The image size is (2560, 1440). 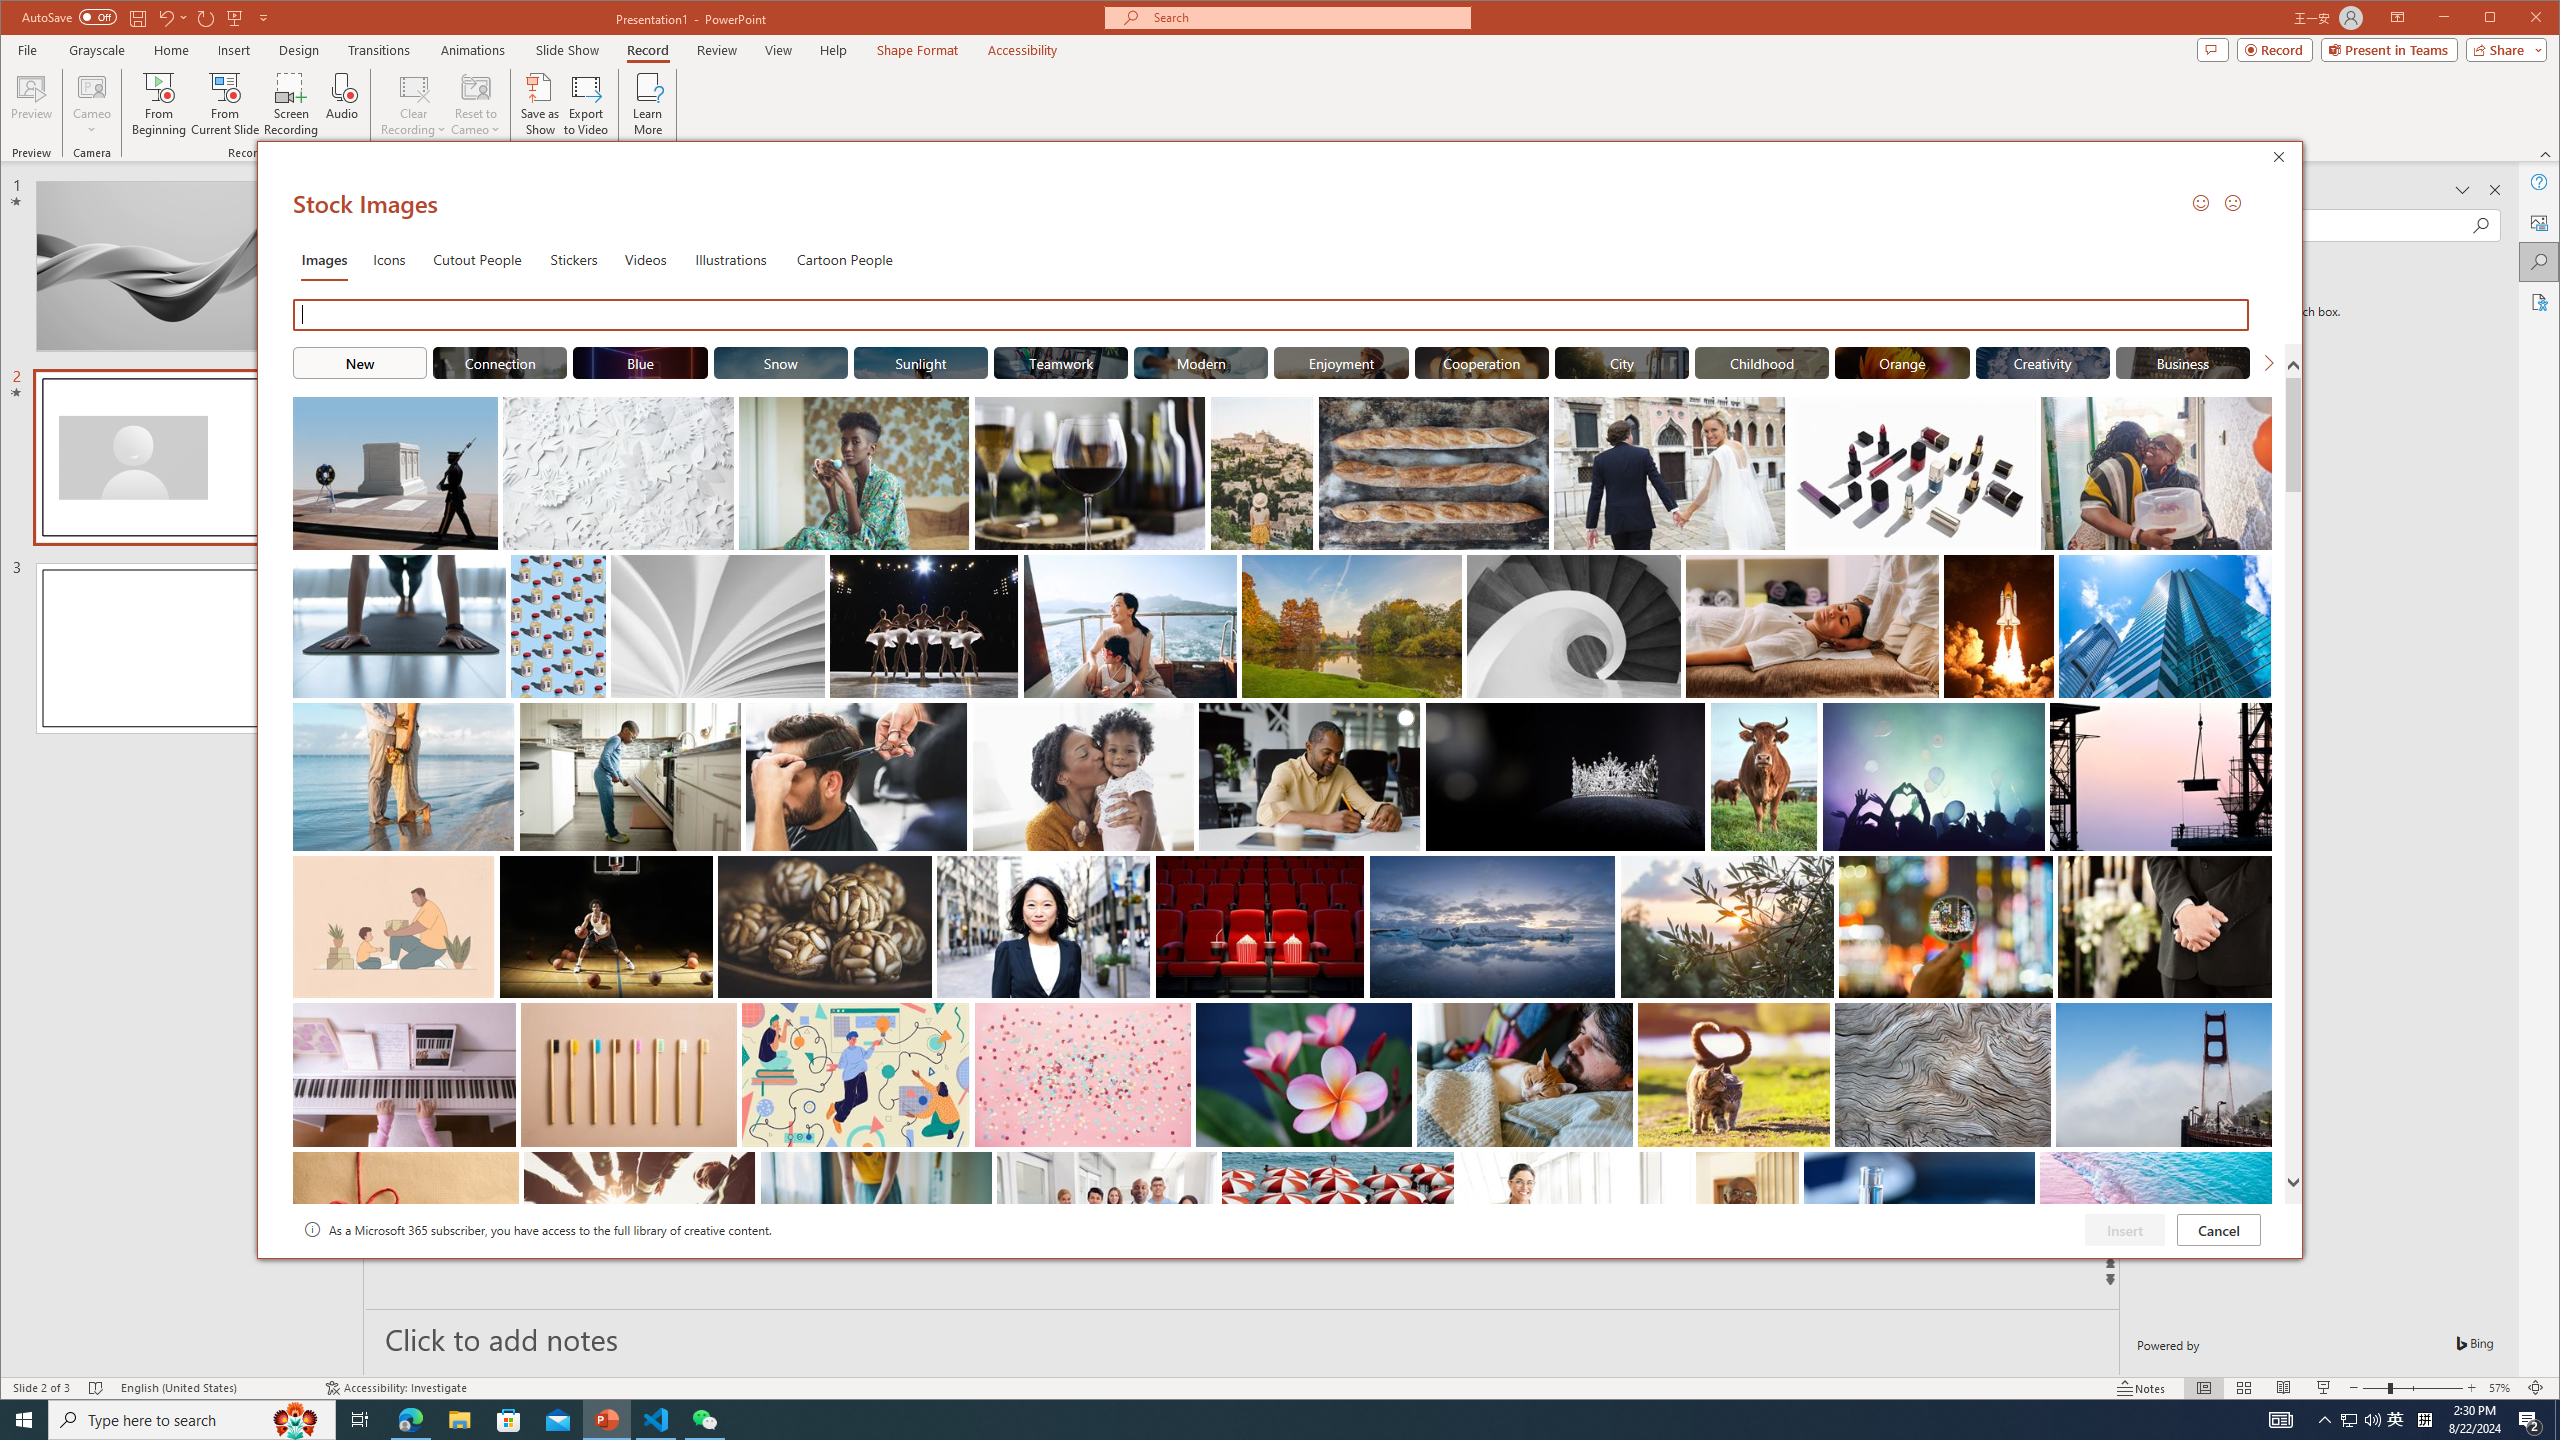 What do you see at coordinates (1244, 1420) in the screenshot?
I see `Running applications` at bounding box center [1244, 1420].